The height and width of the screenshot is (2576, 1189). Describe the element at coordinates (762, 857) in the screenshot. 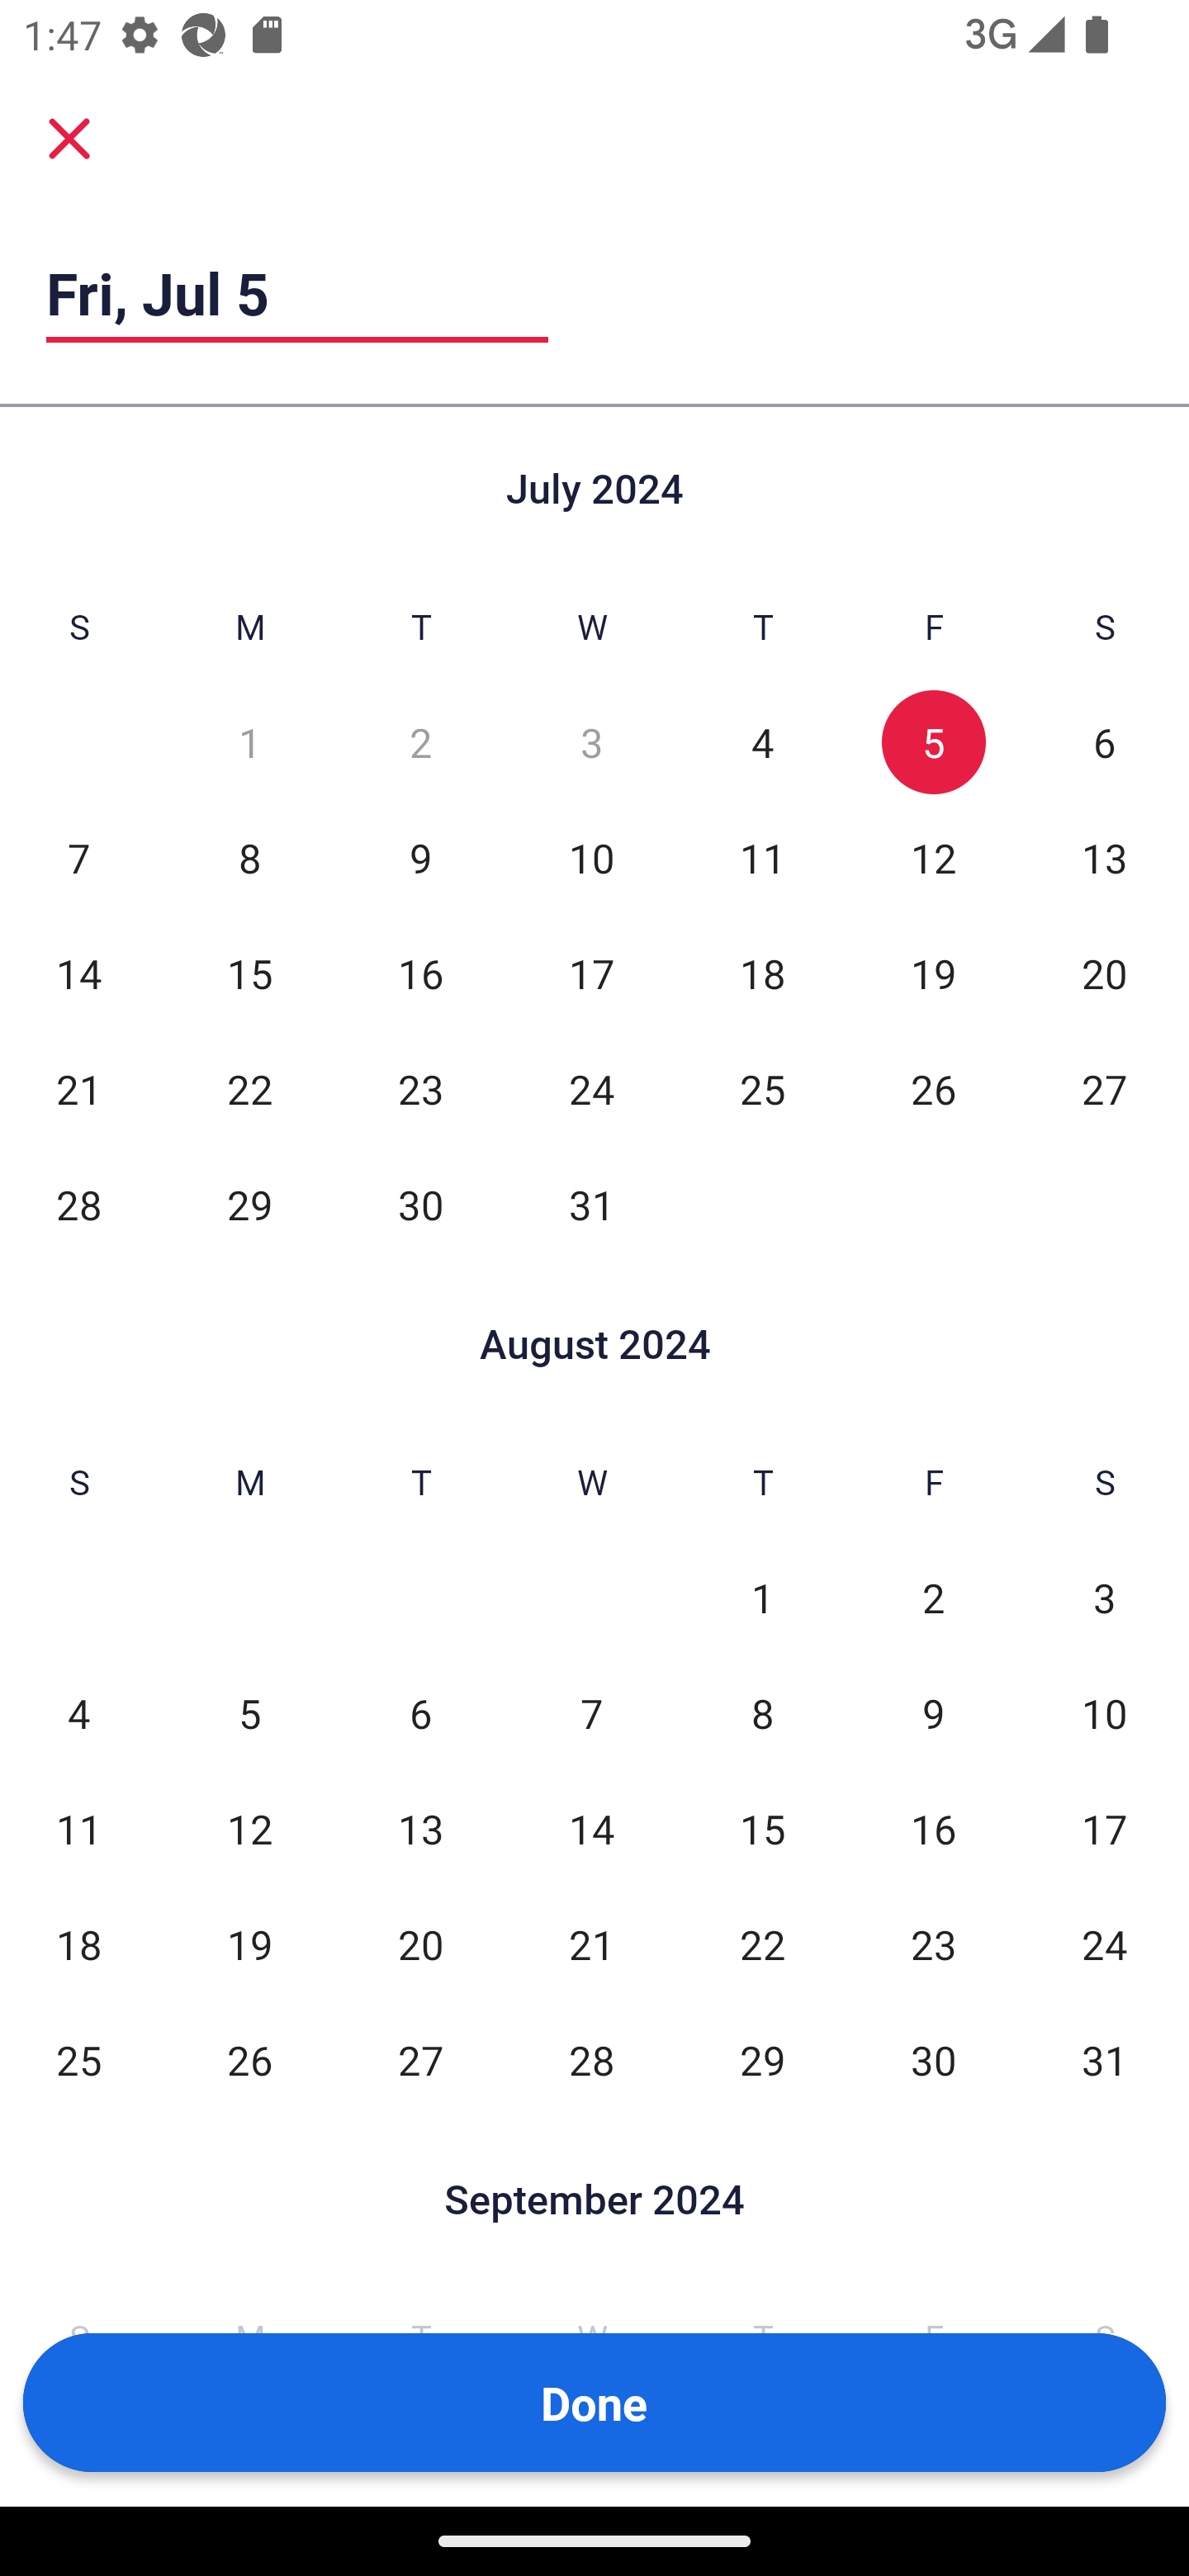

I see `11 Thu, Jul 11, Not Selected` at that location.